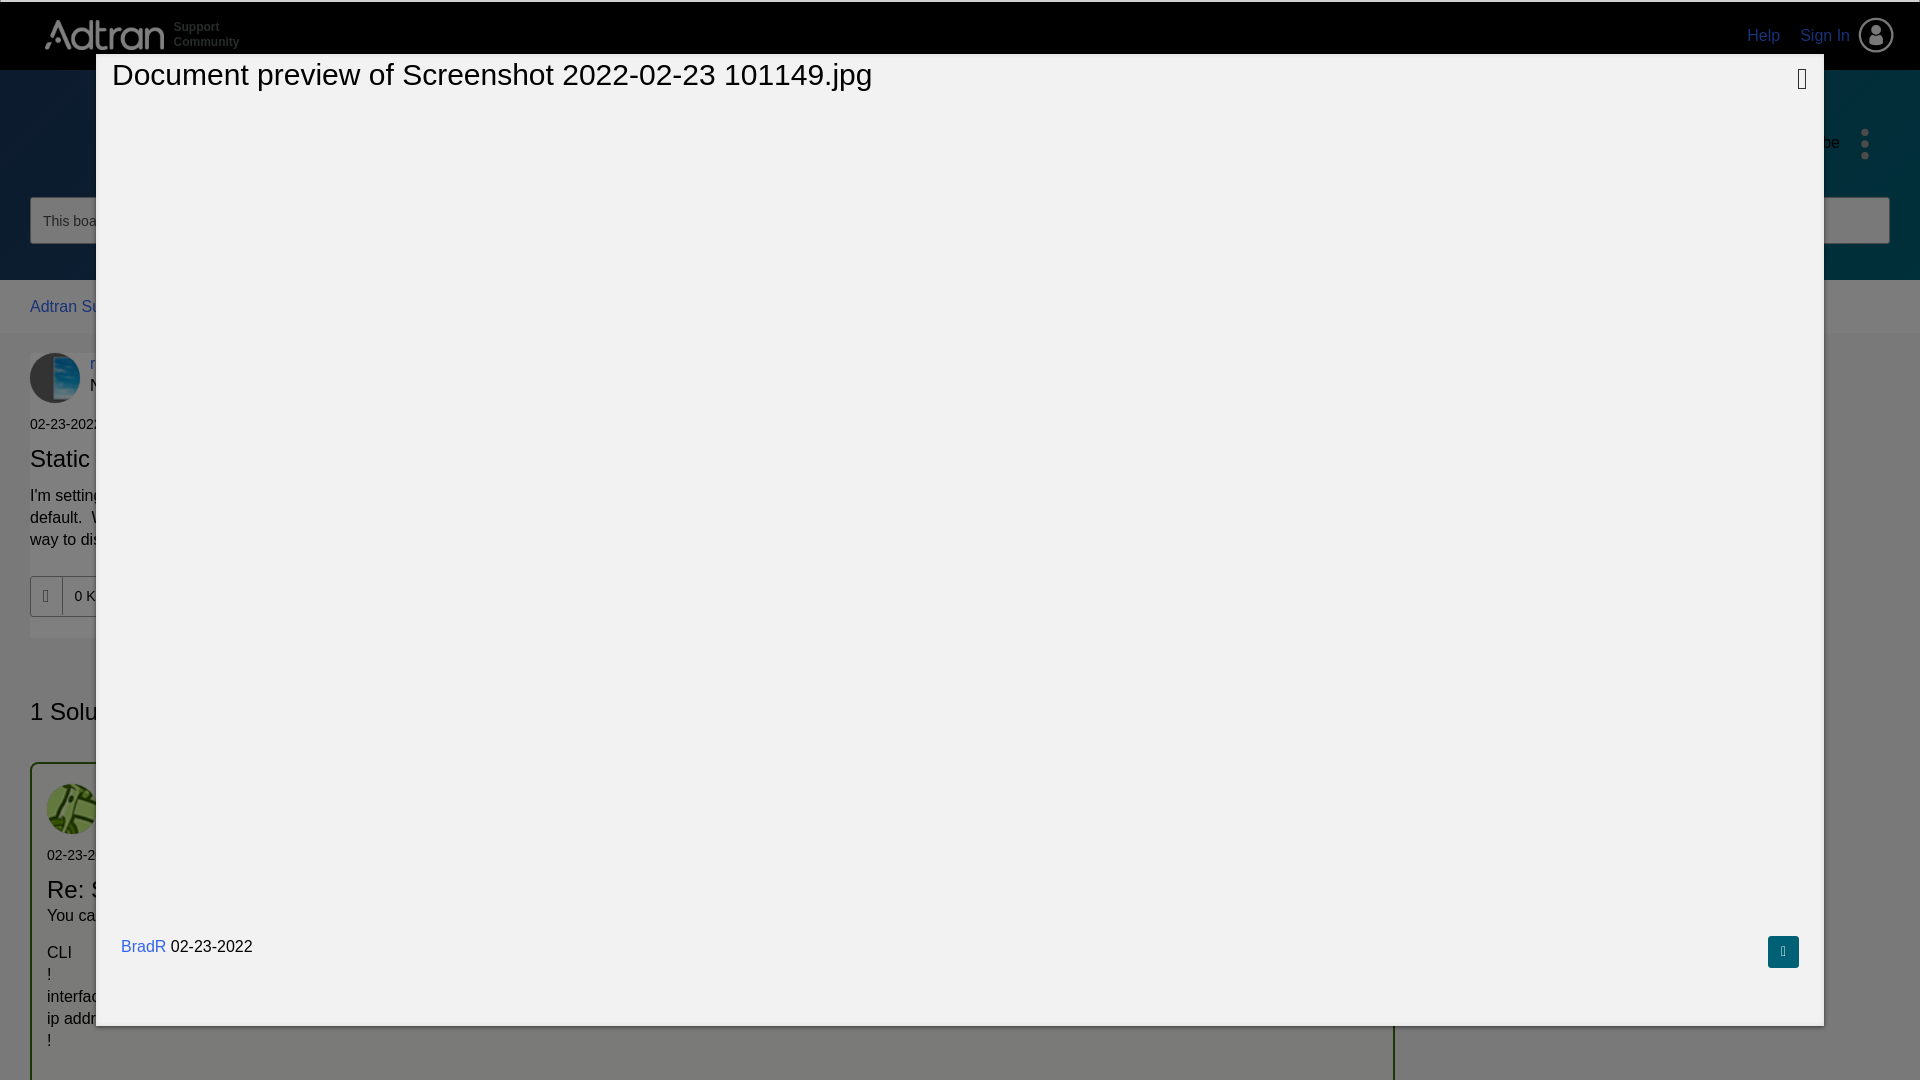  Describe the element at coordinates (1784, 952) in the screenshot. I see `Download document` at that location.